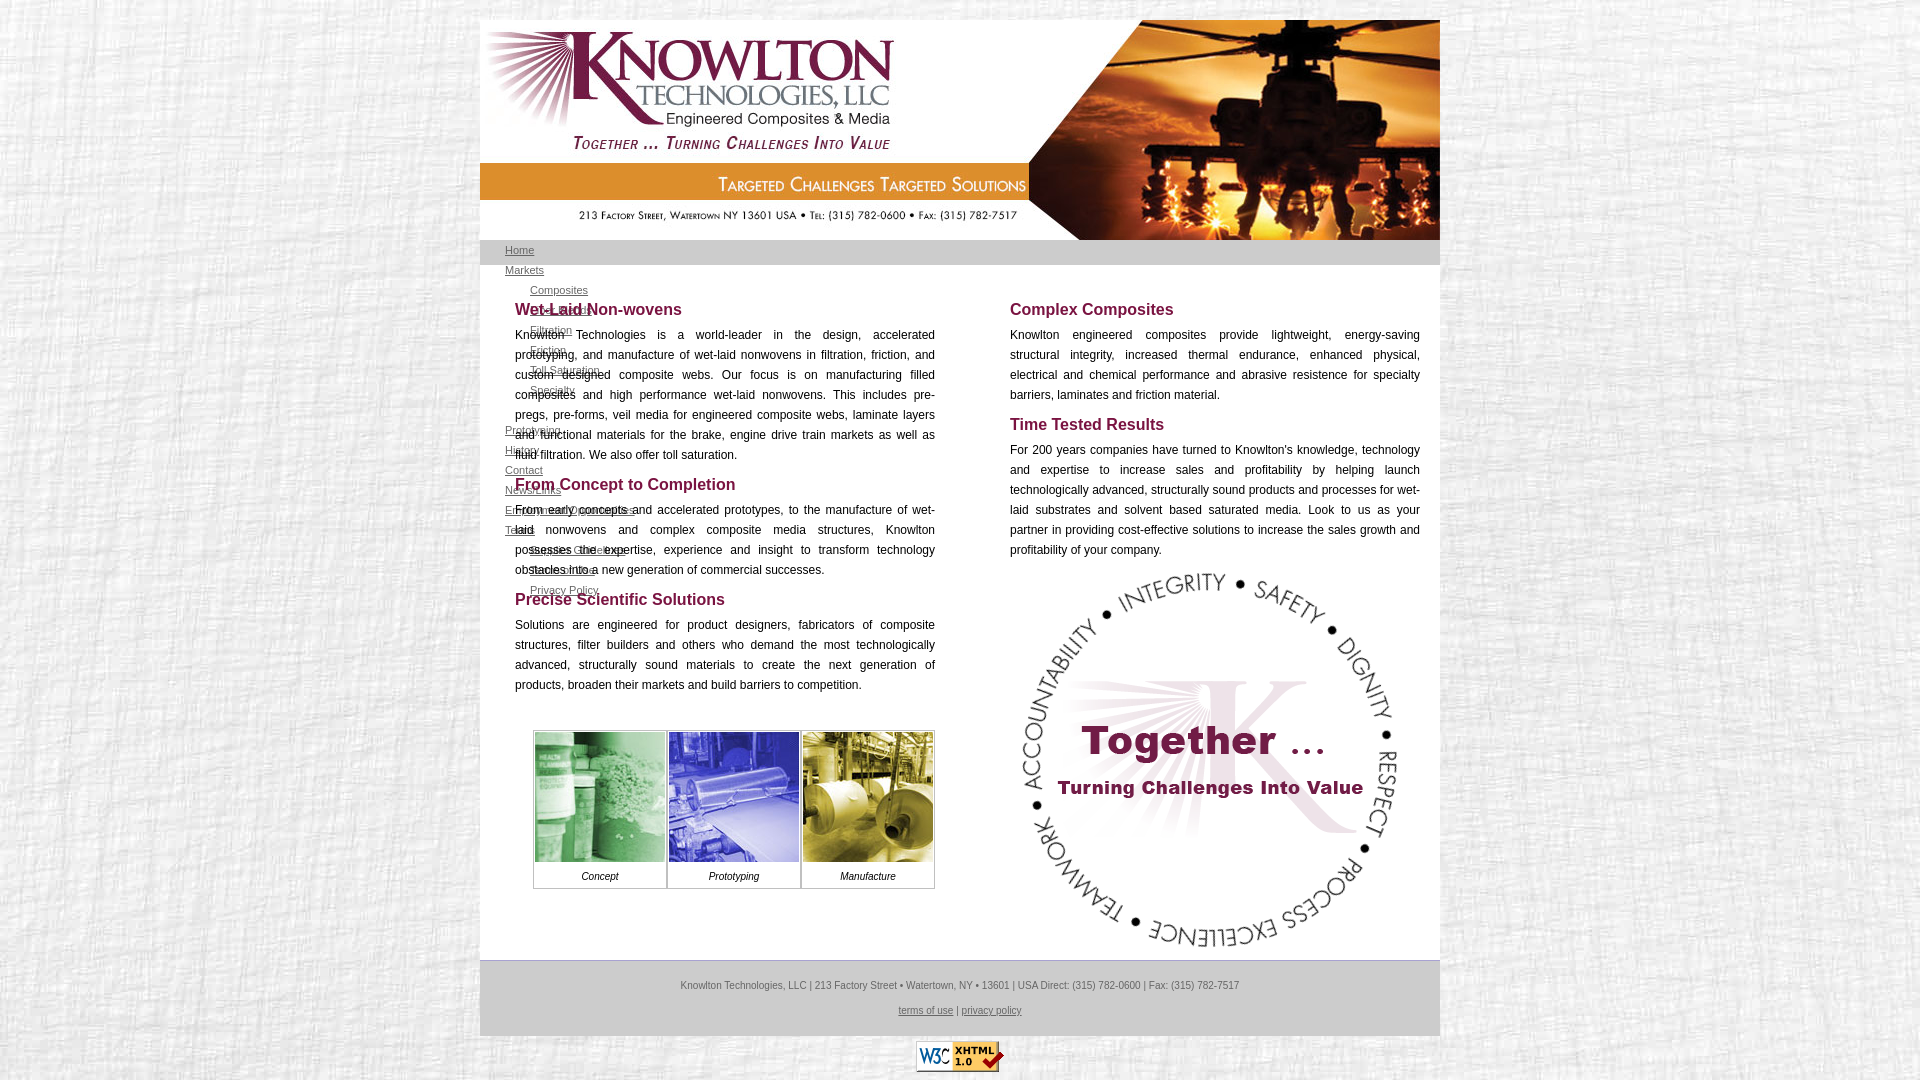 The height and width of the screenshot is (1080, 1920). What do you see at coordinates (1378, 630) in the screenshot?
I see `Search` at bounding box center [1378, 630].